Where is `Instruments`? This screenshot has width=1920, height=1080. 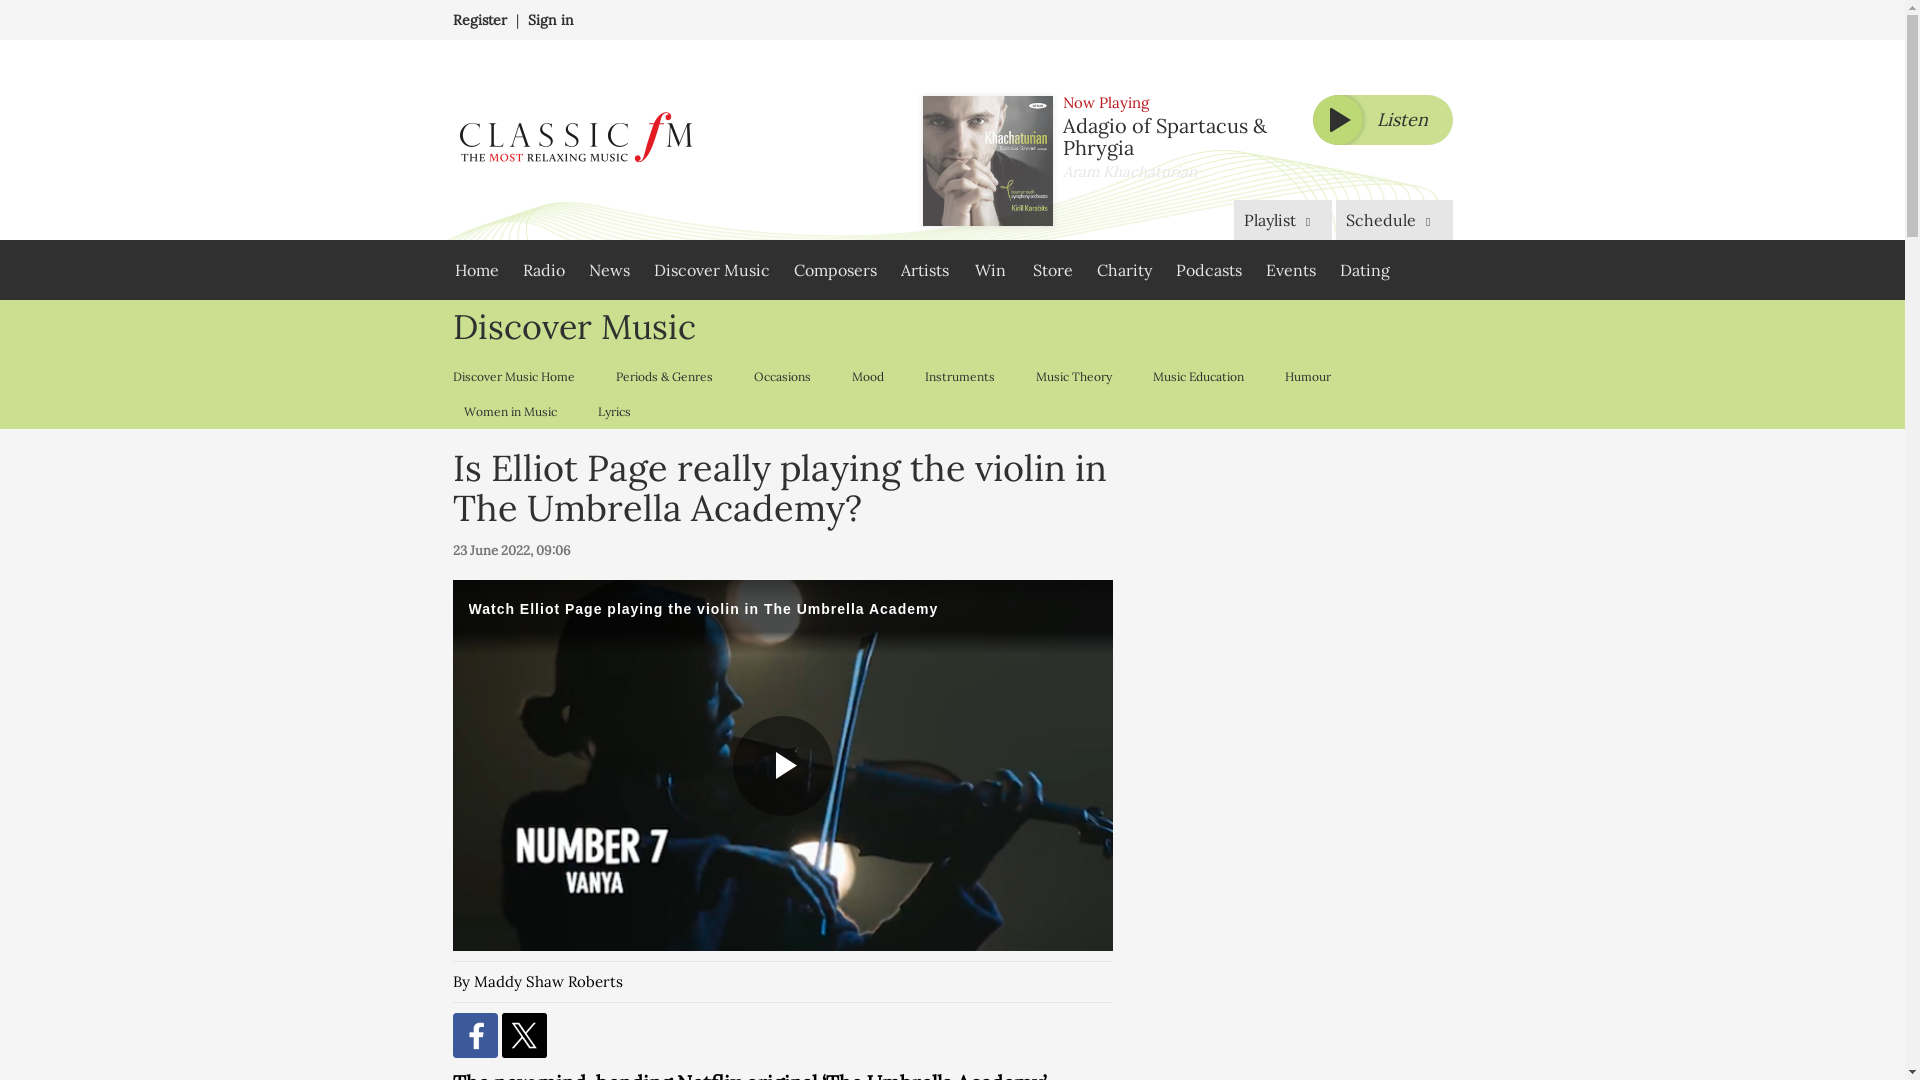
Instruments is located at coordinates (960, 376).